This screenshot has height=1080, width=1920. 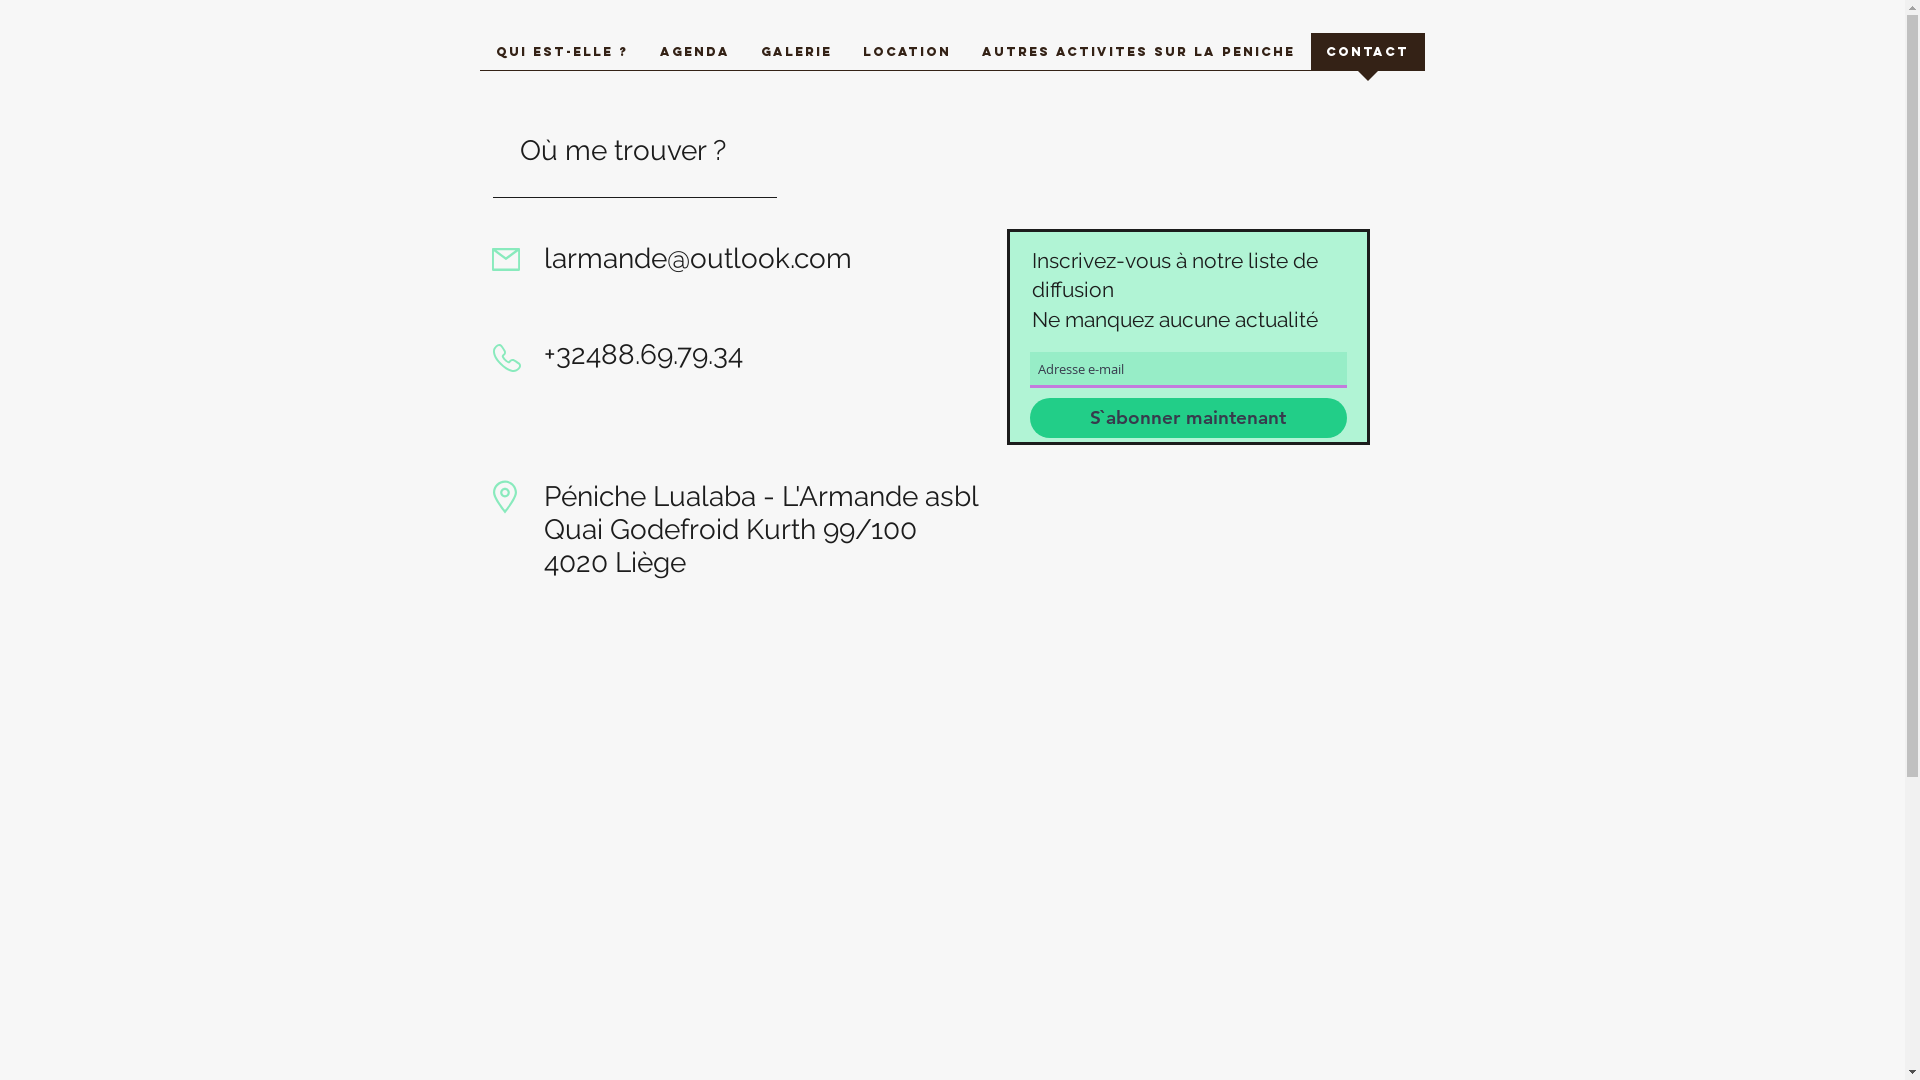 I want to click on S`abonner maintenant, so click(x=1188, y=418).